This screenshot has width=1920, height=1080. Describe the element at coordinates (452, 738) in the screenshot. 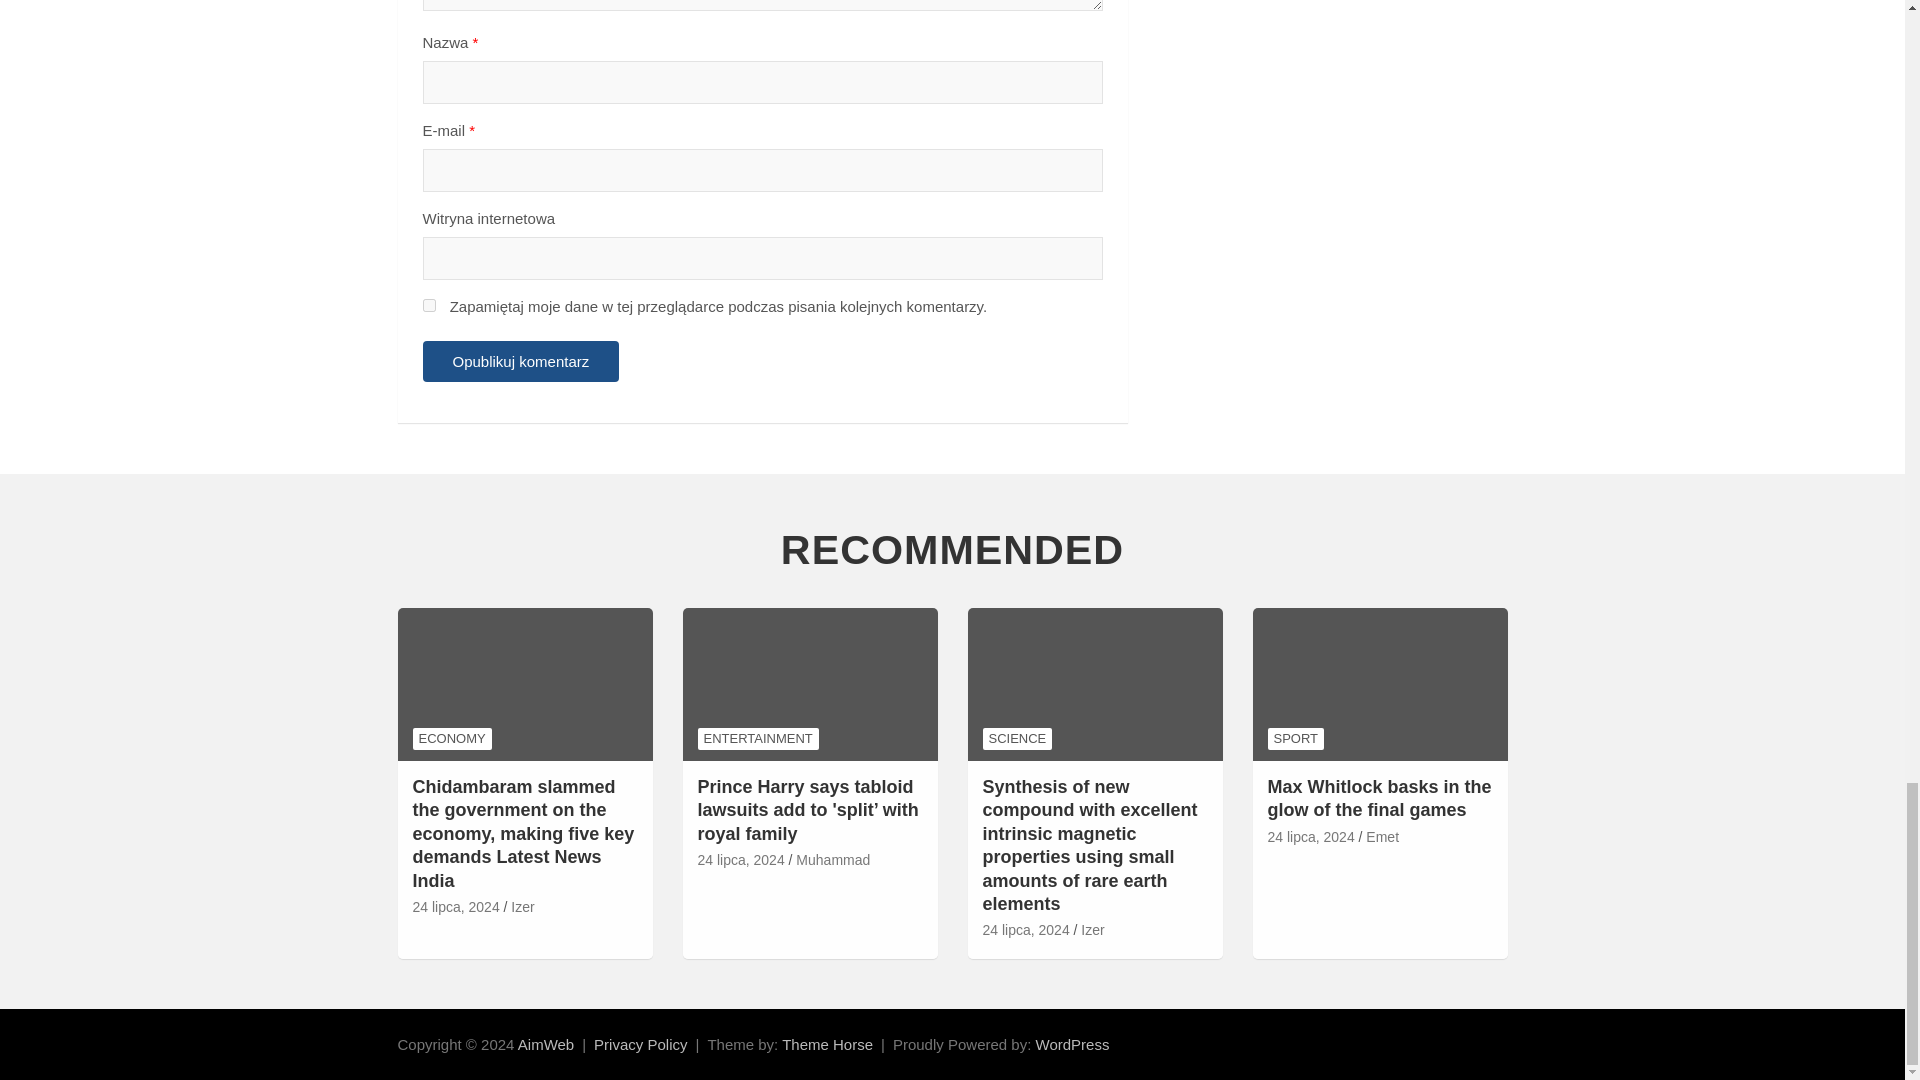

I see `ECONOMY` at that location.